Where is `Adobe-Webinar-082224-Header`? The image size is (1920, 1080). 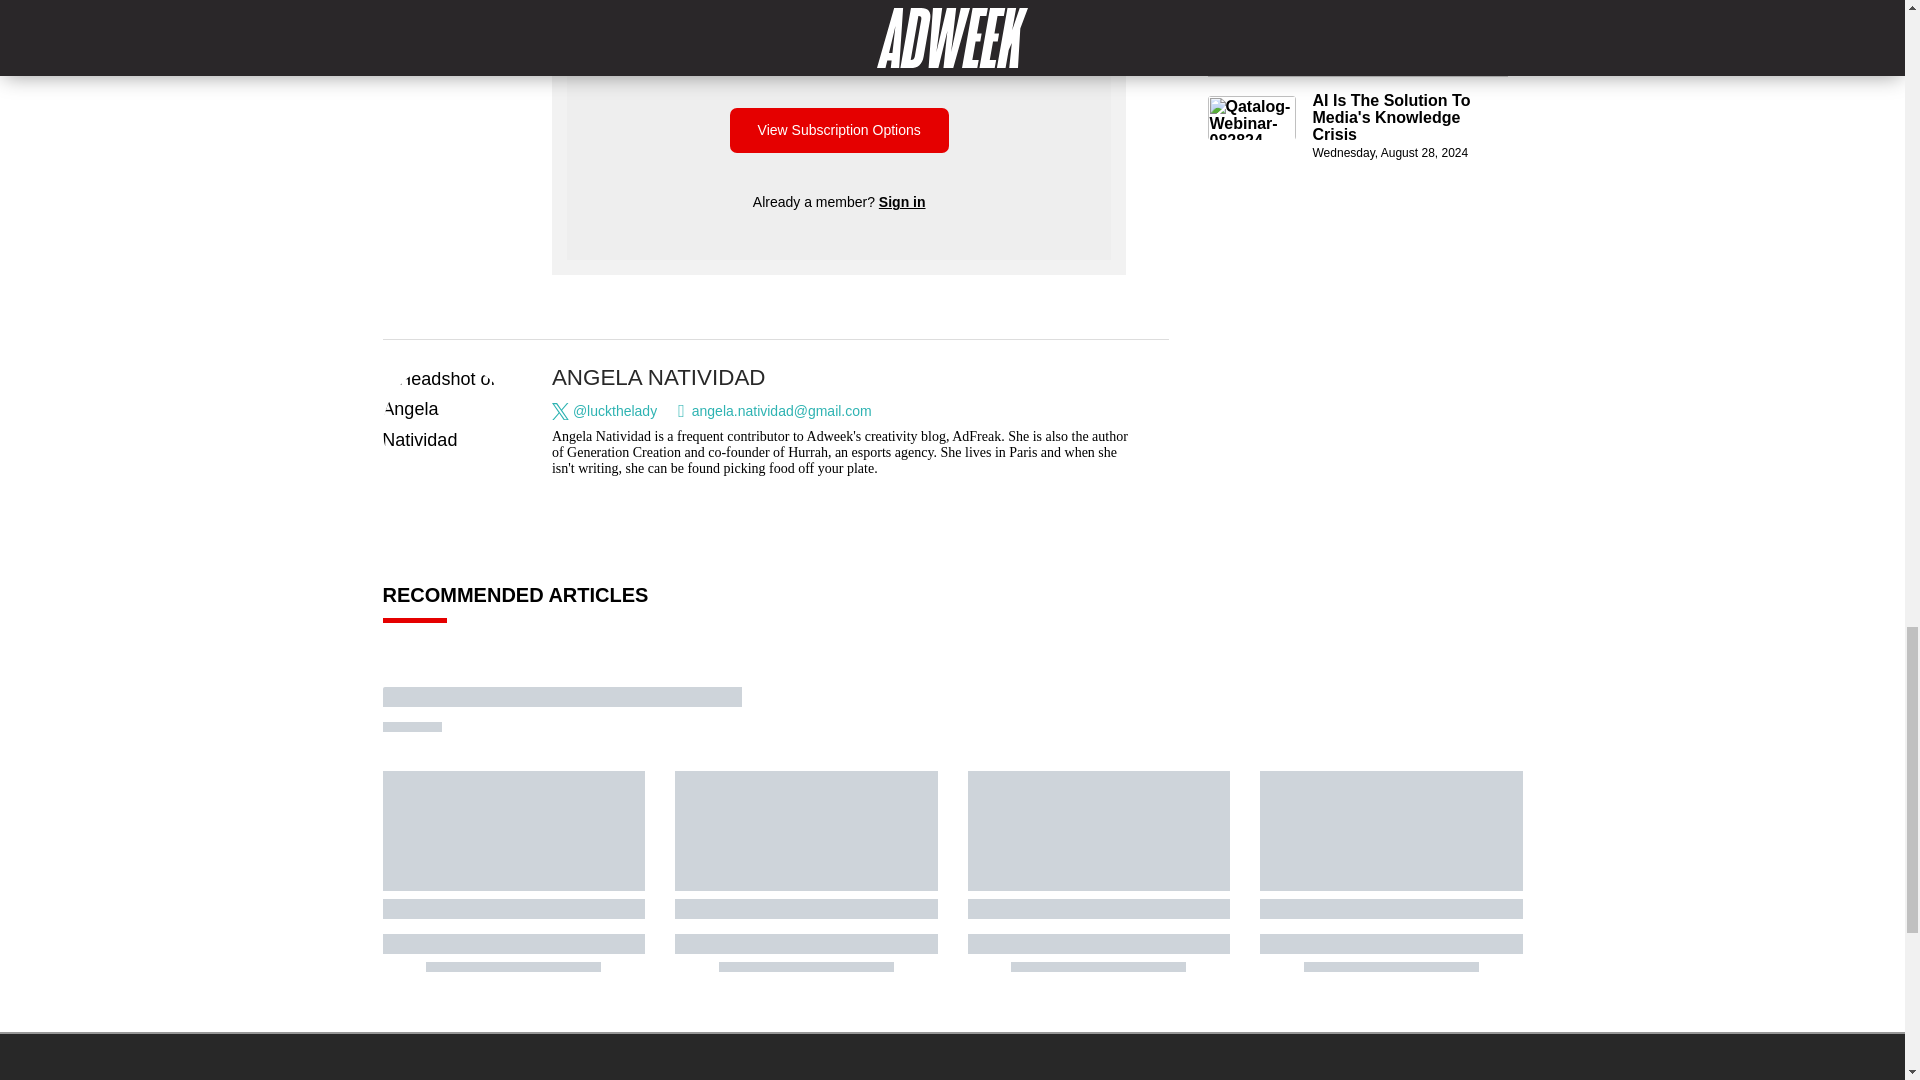
Adobe-Webinar-082224-Header is located at coordinates (1252, 18).